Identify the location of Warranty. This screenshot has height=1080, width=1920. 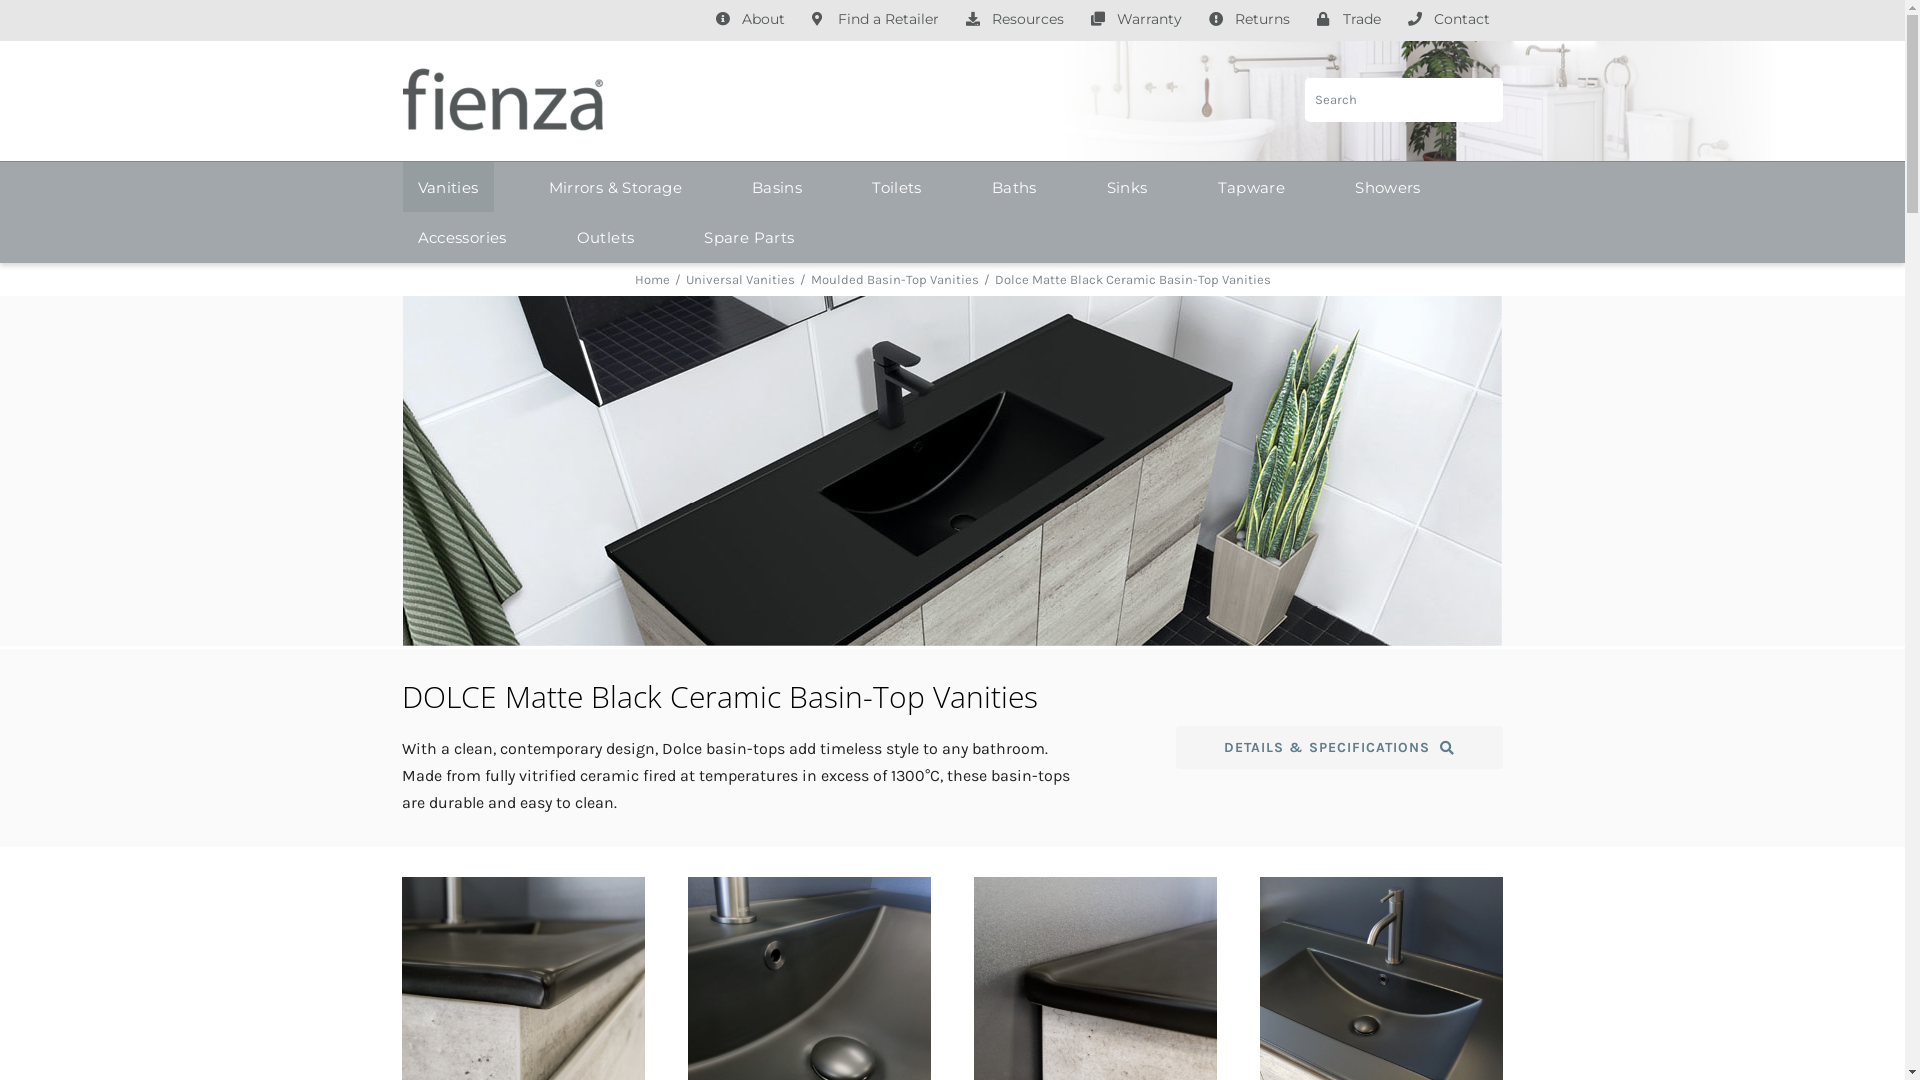
(1136, 20).